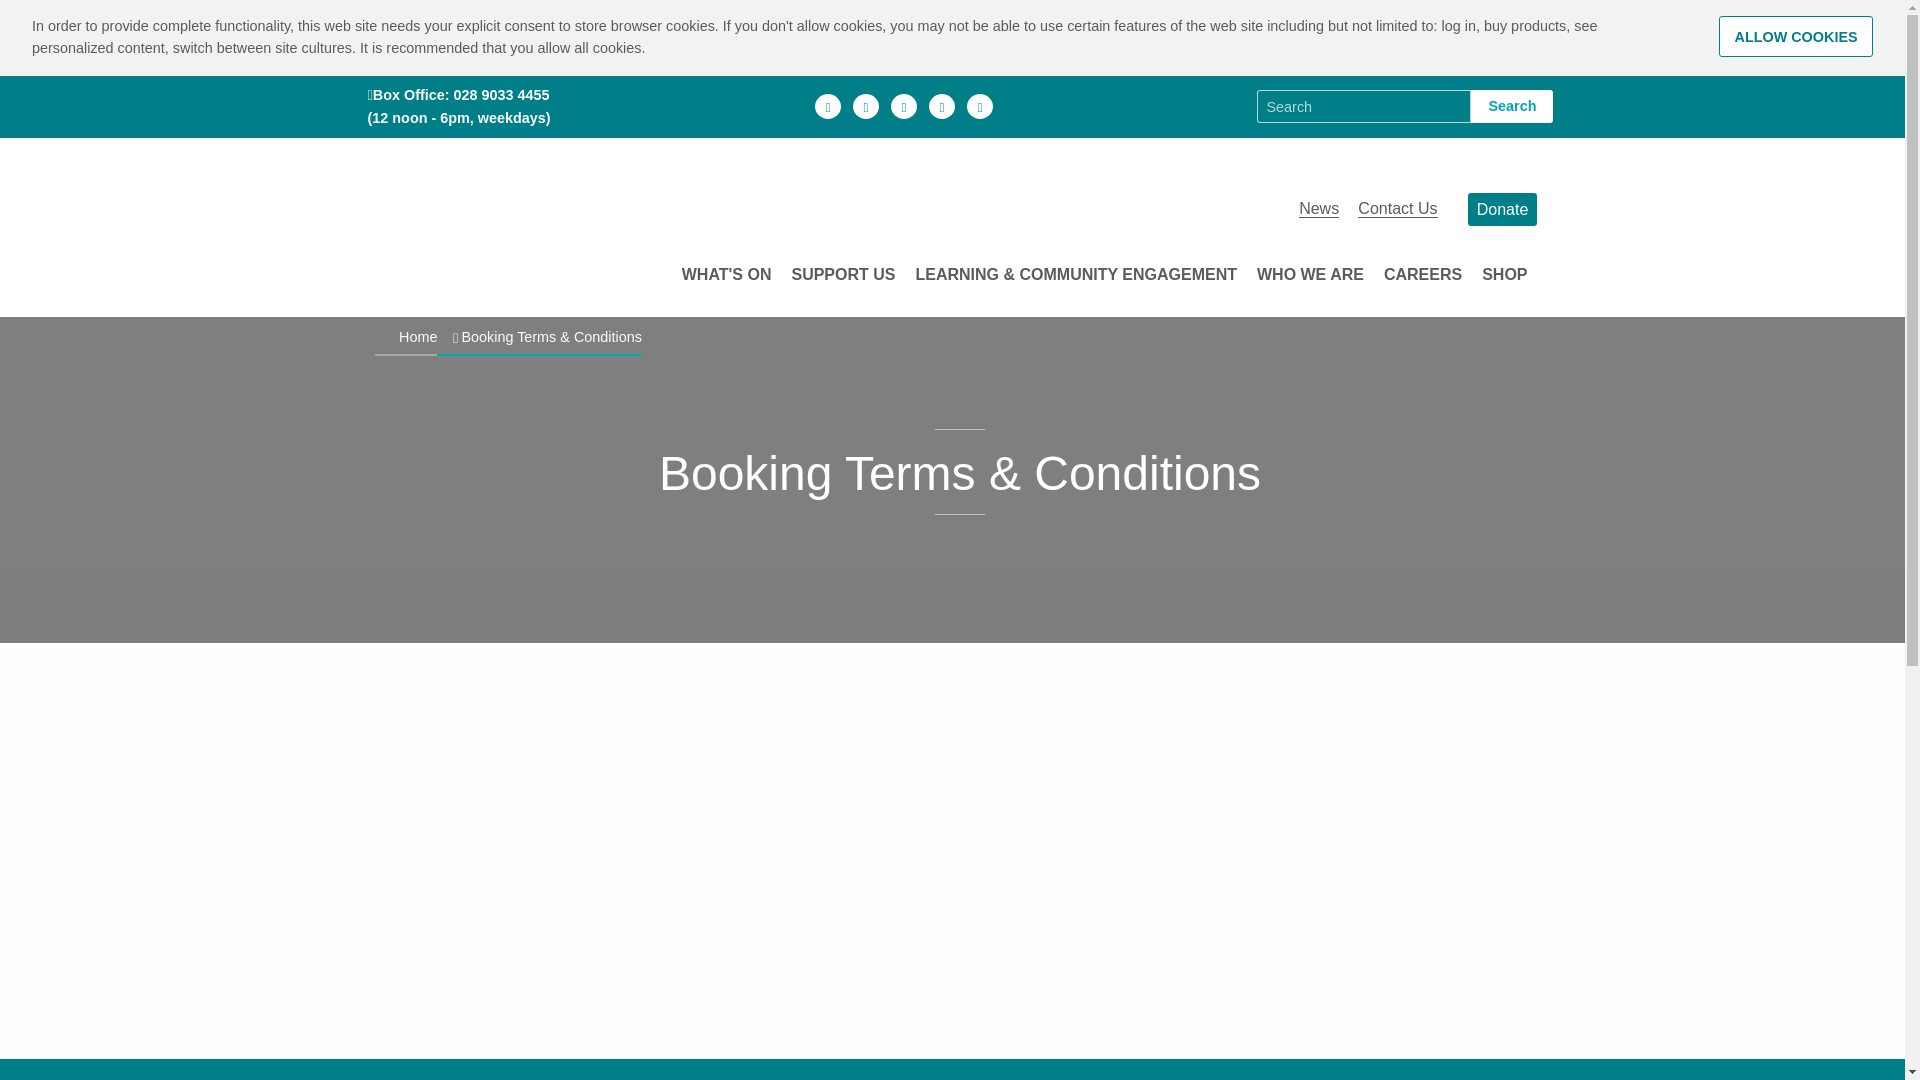 Image resolution: width=1920 pixels, height=1080 pixels. Describe the element at coordinates (1318, 208) in the screenshot. I see `News` at that location.